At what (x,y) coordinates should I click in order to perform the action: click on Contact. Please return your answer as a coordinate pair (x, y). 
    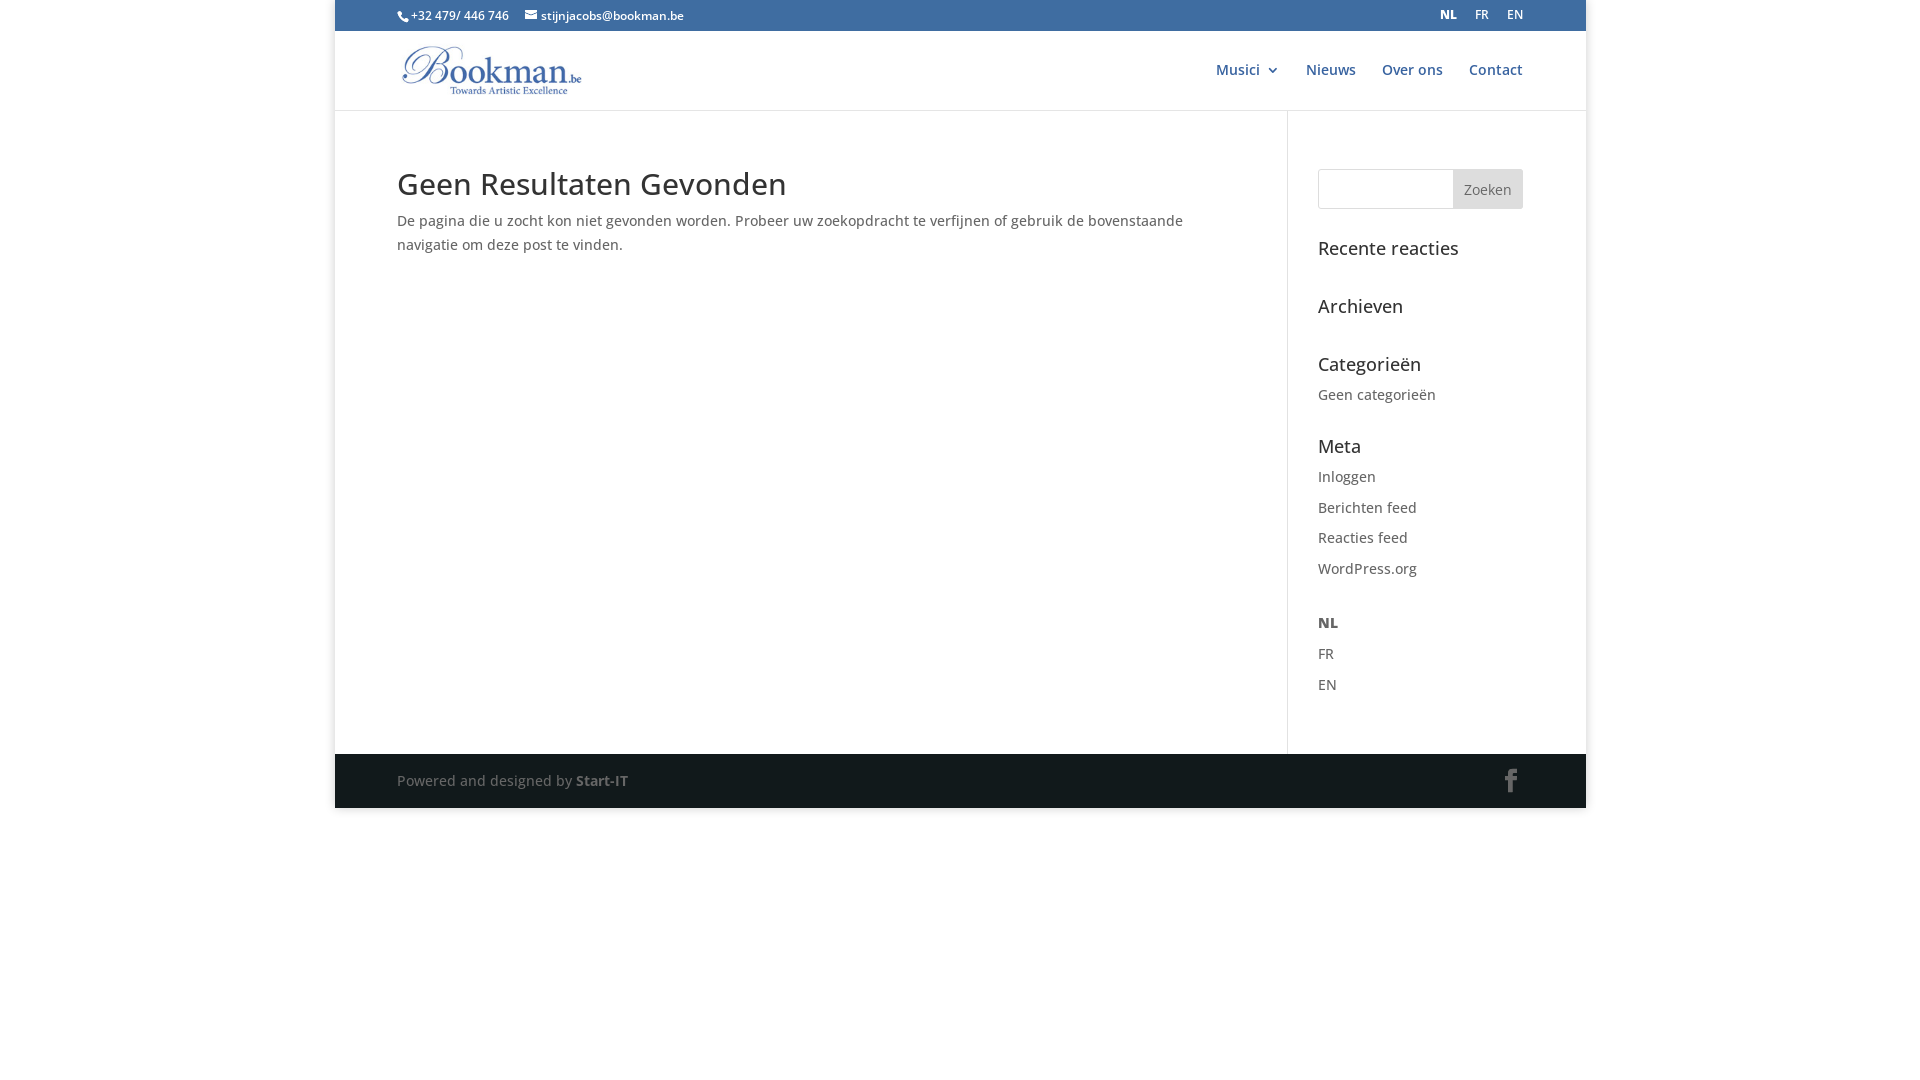
    Looking at the image, I should click on (1496, 86).